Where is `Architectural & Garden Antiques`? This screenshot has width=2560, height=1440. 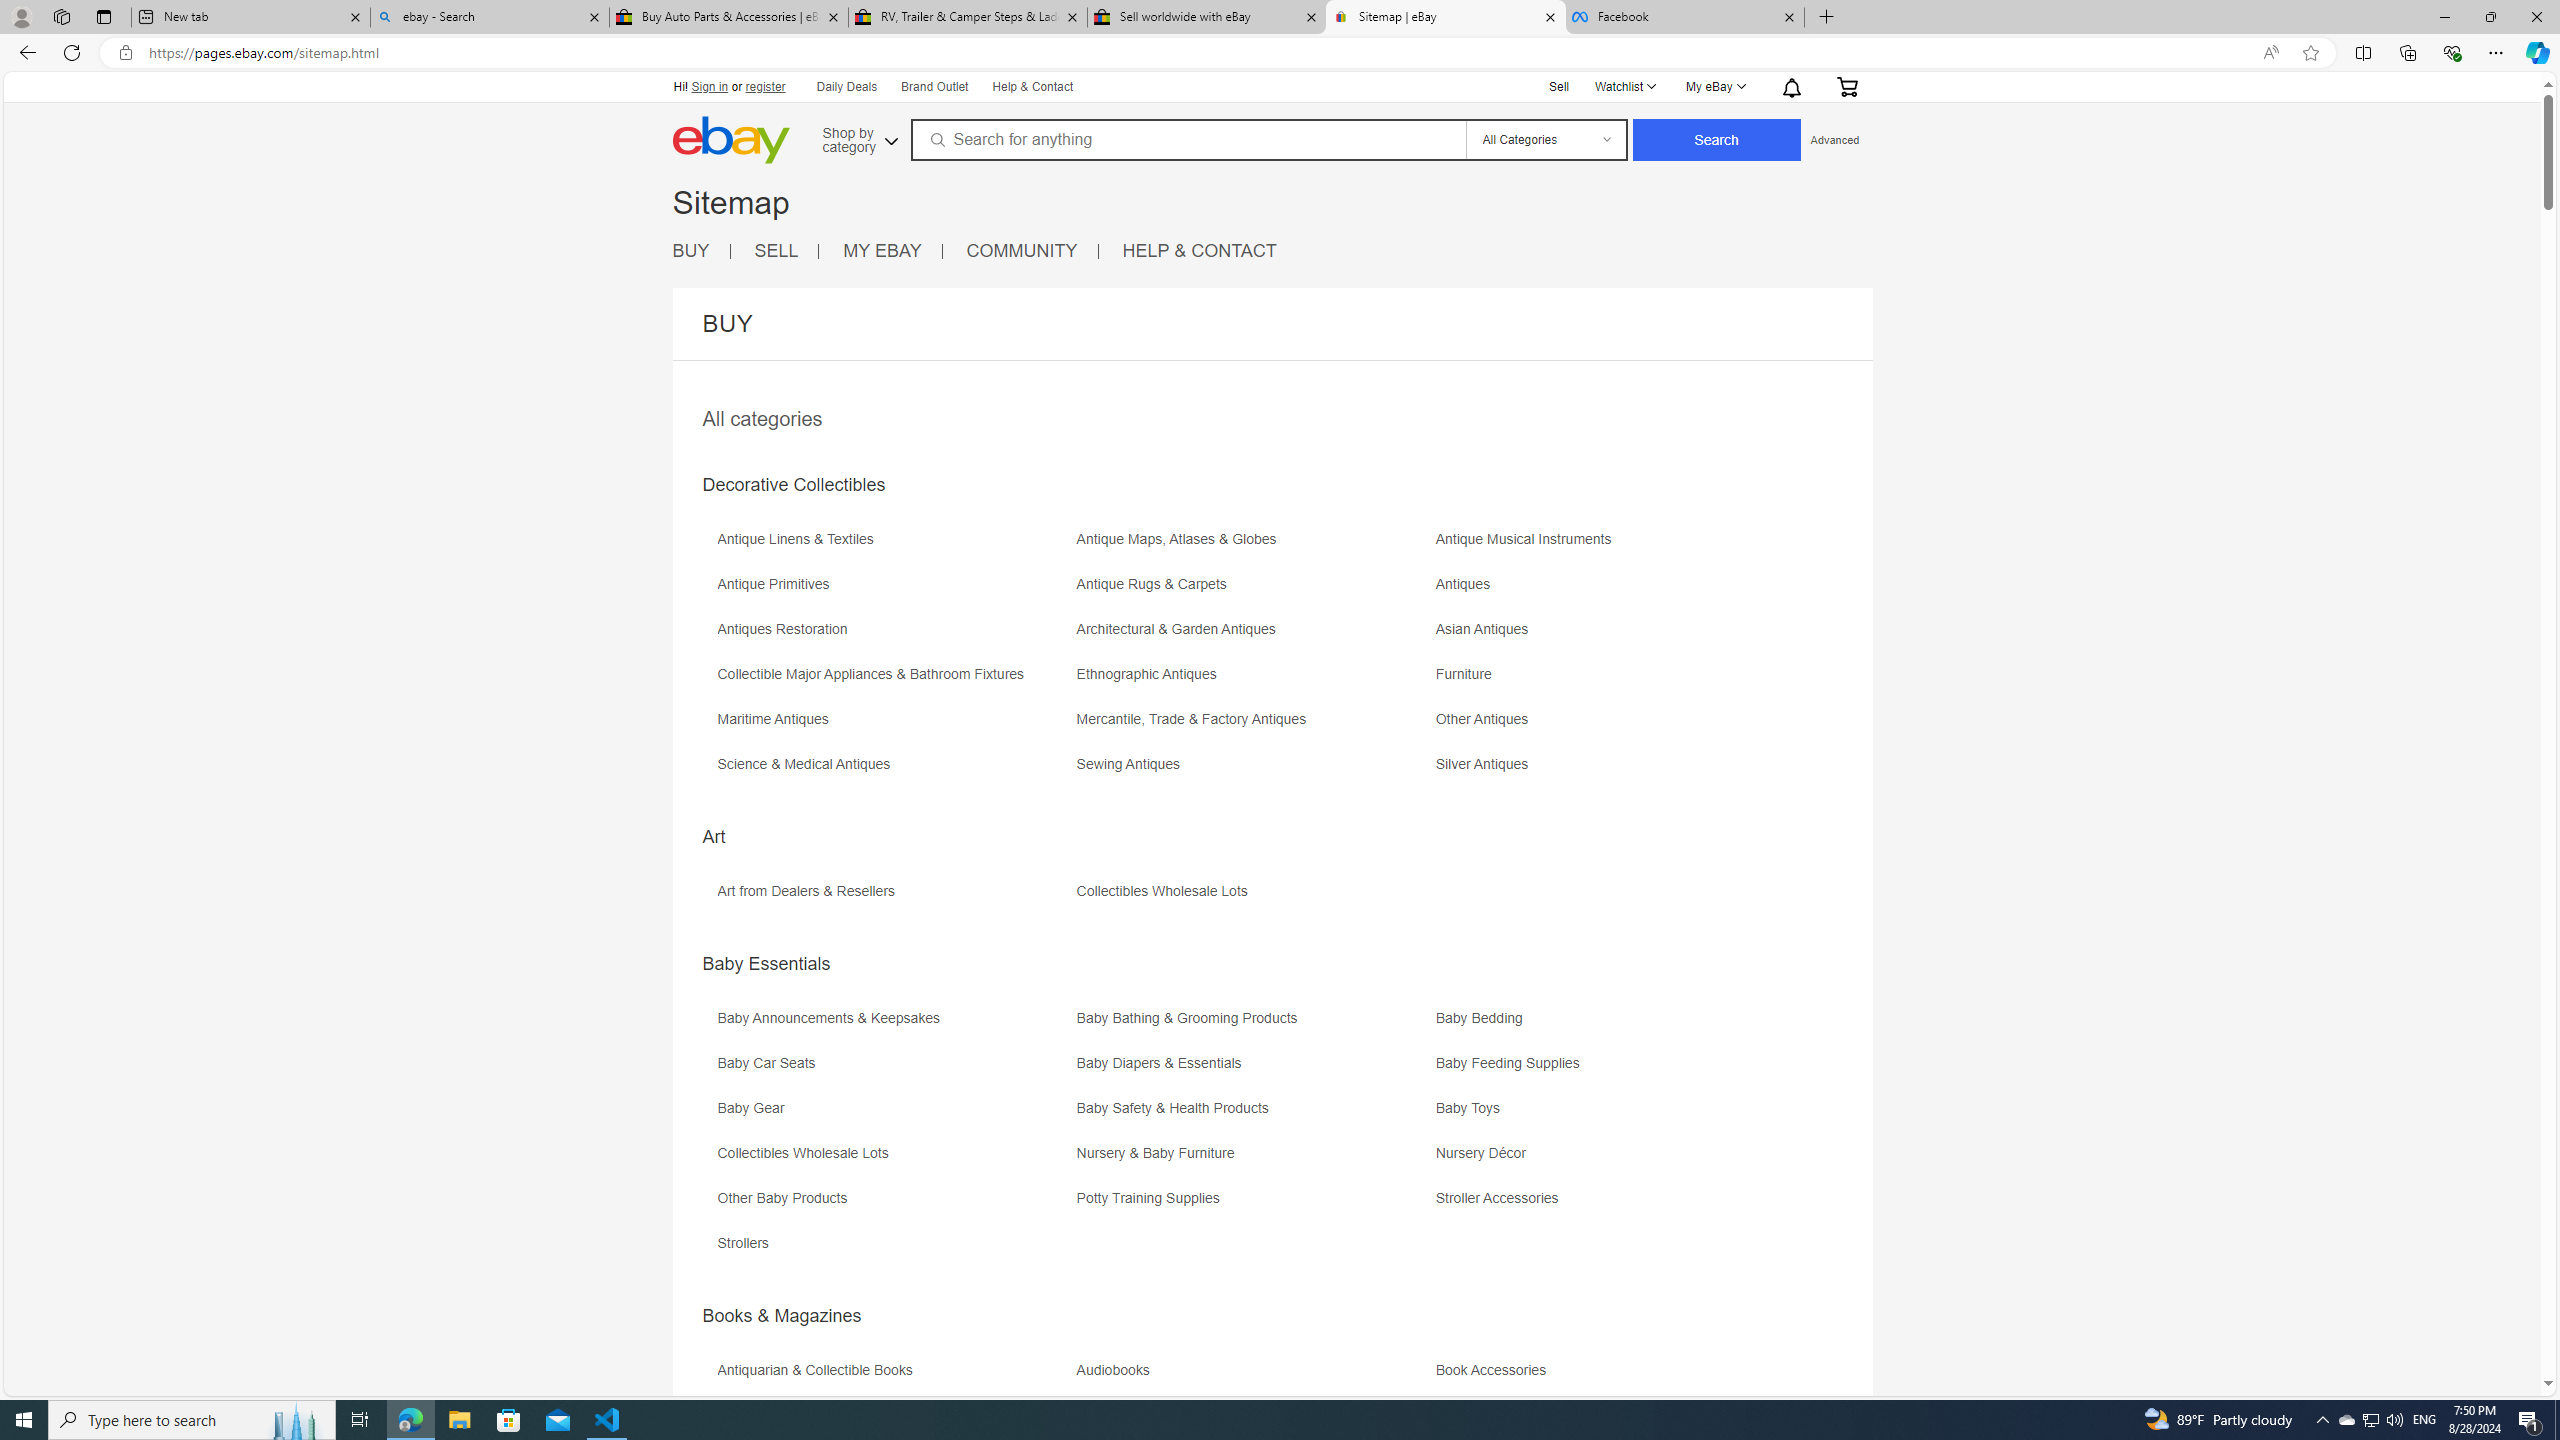 Architectural & Garden Antiques is located at coordinates (1180, 629).